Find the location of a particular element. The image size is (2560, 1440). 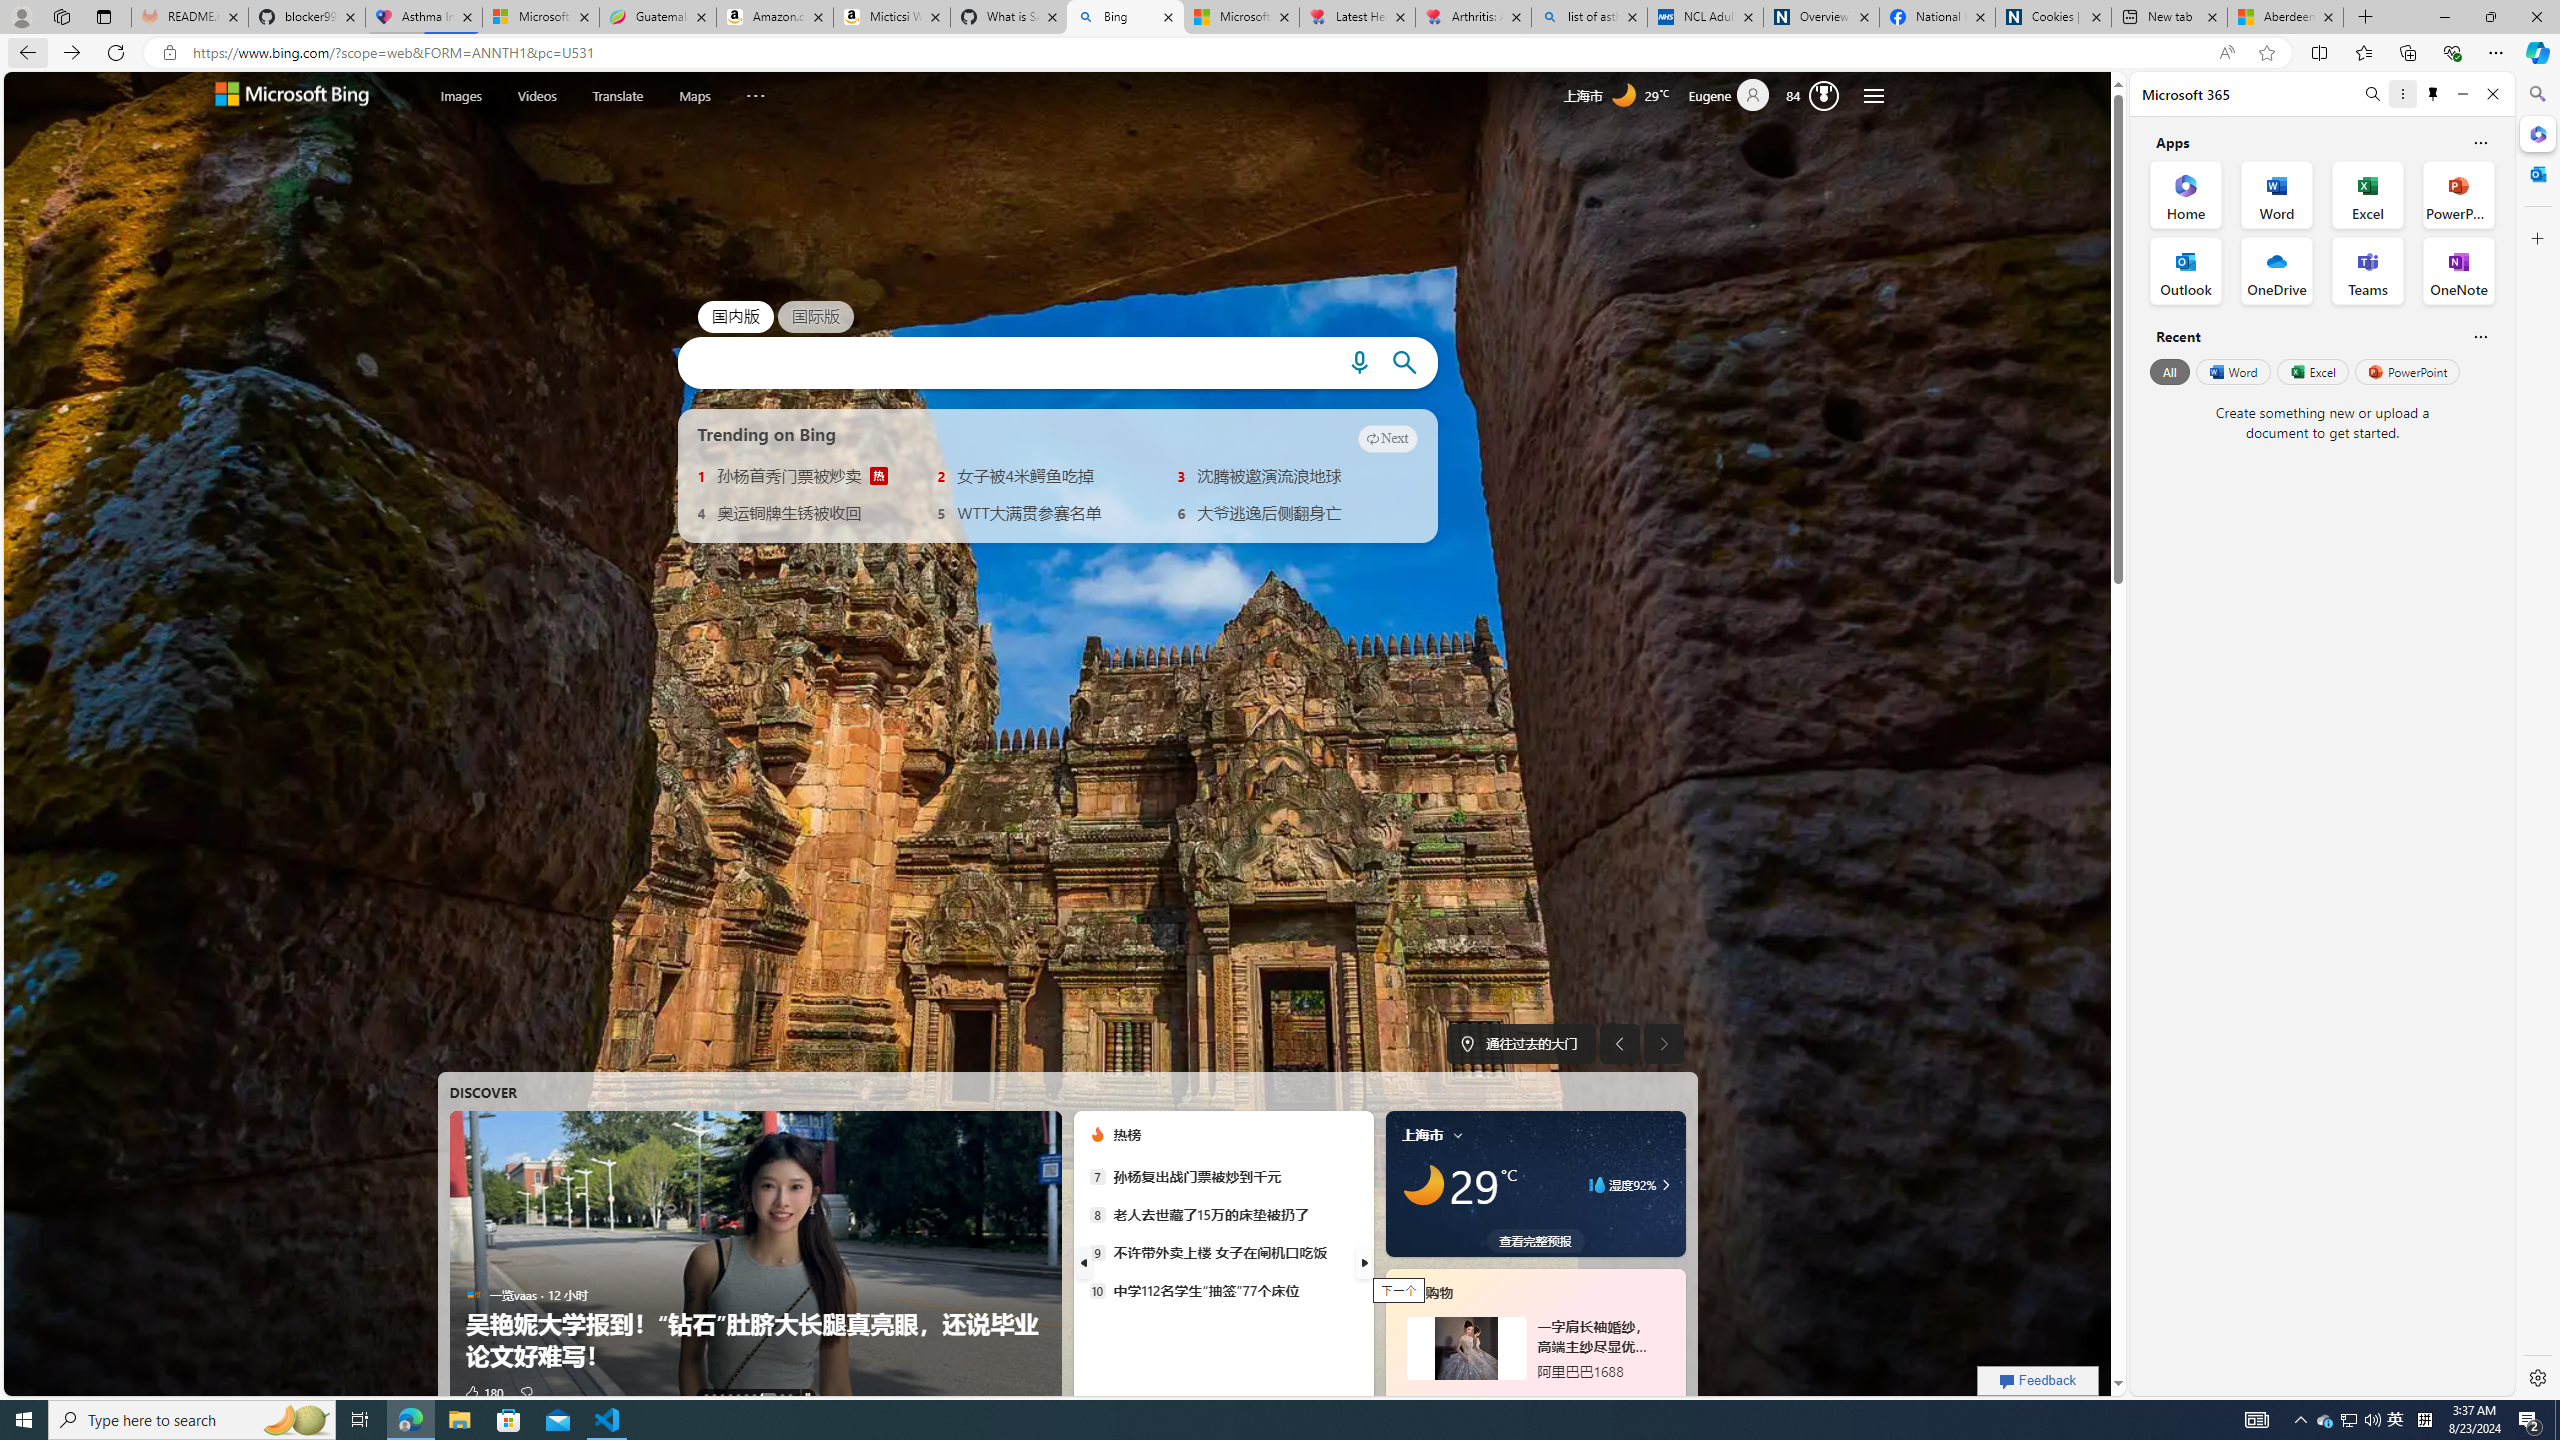

Is this helpful? is located at coordinates (2480, 336).